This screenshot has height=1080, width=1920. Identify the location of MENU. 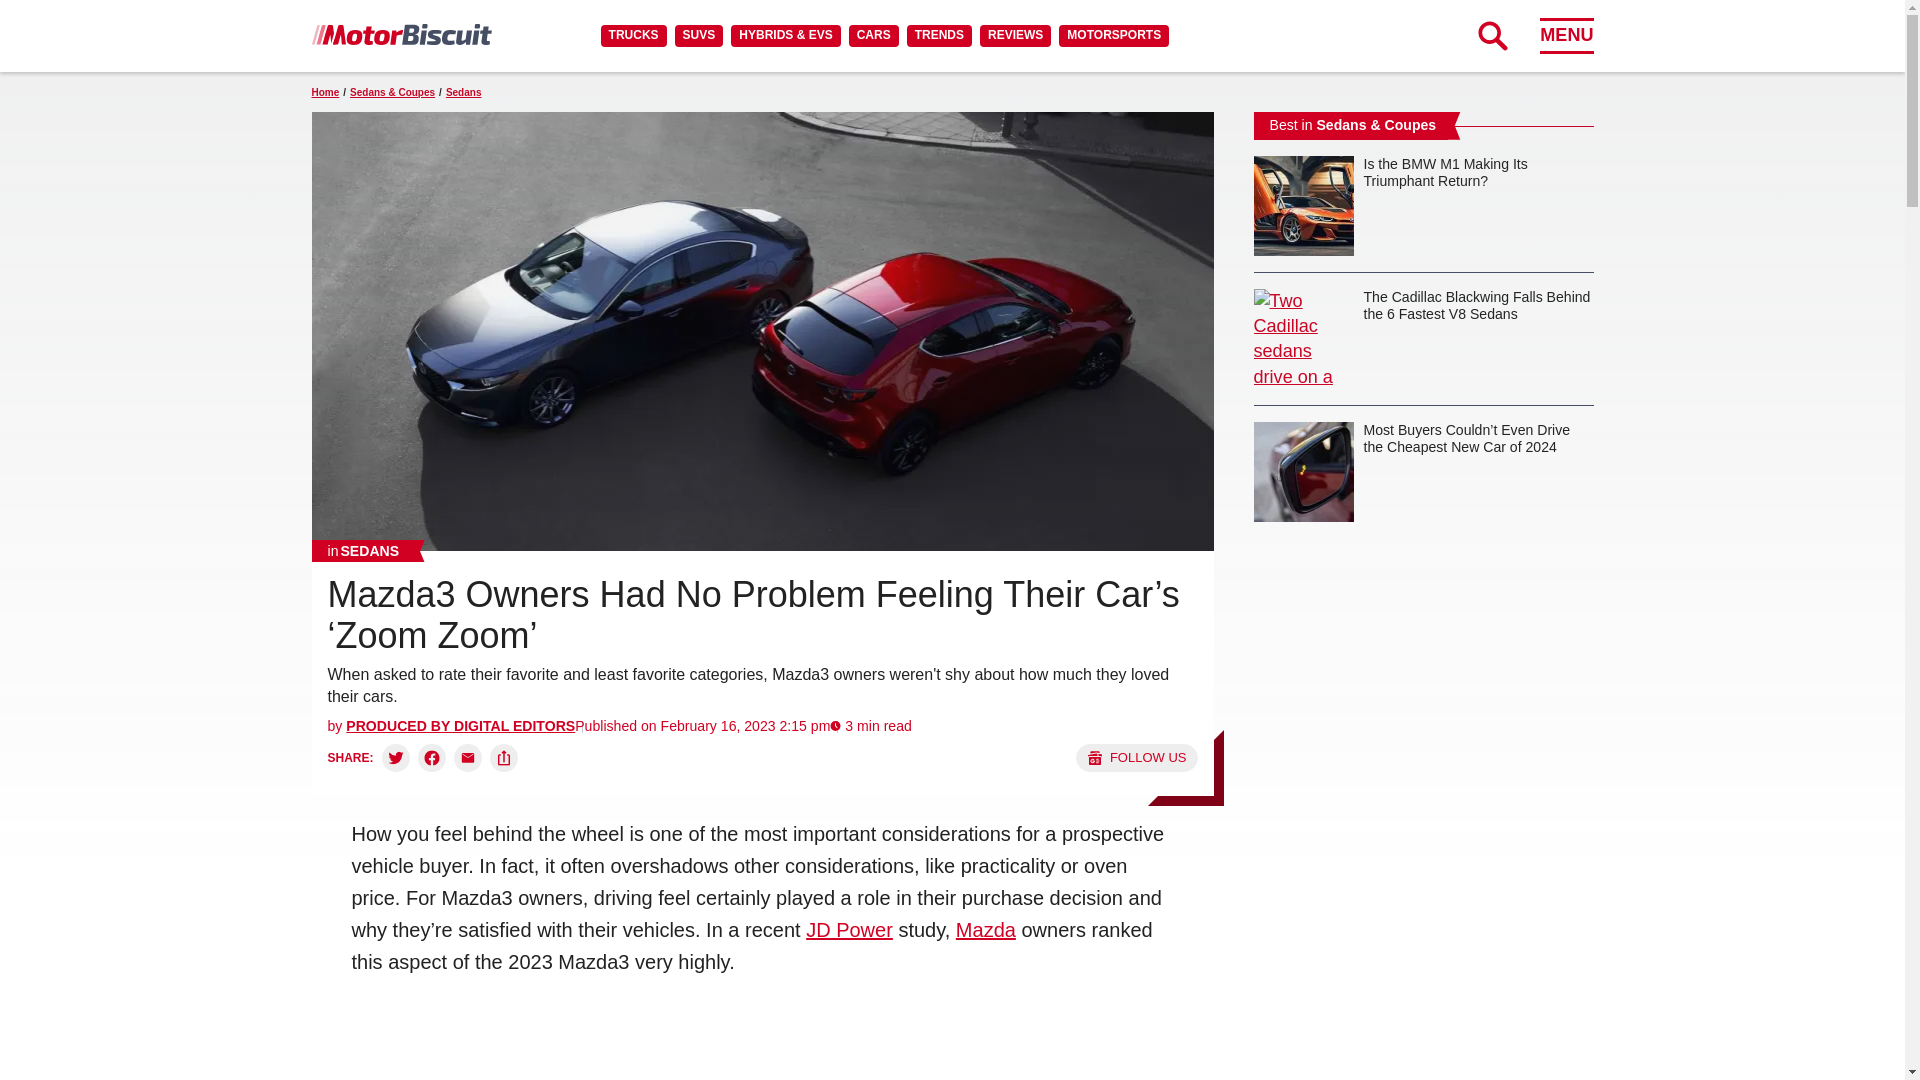
(1566, 35).